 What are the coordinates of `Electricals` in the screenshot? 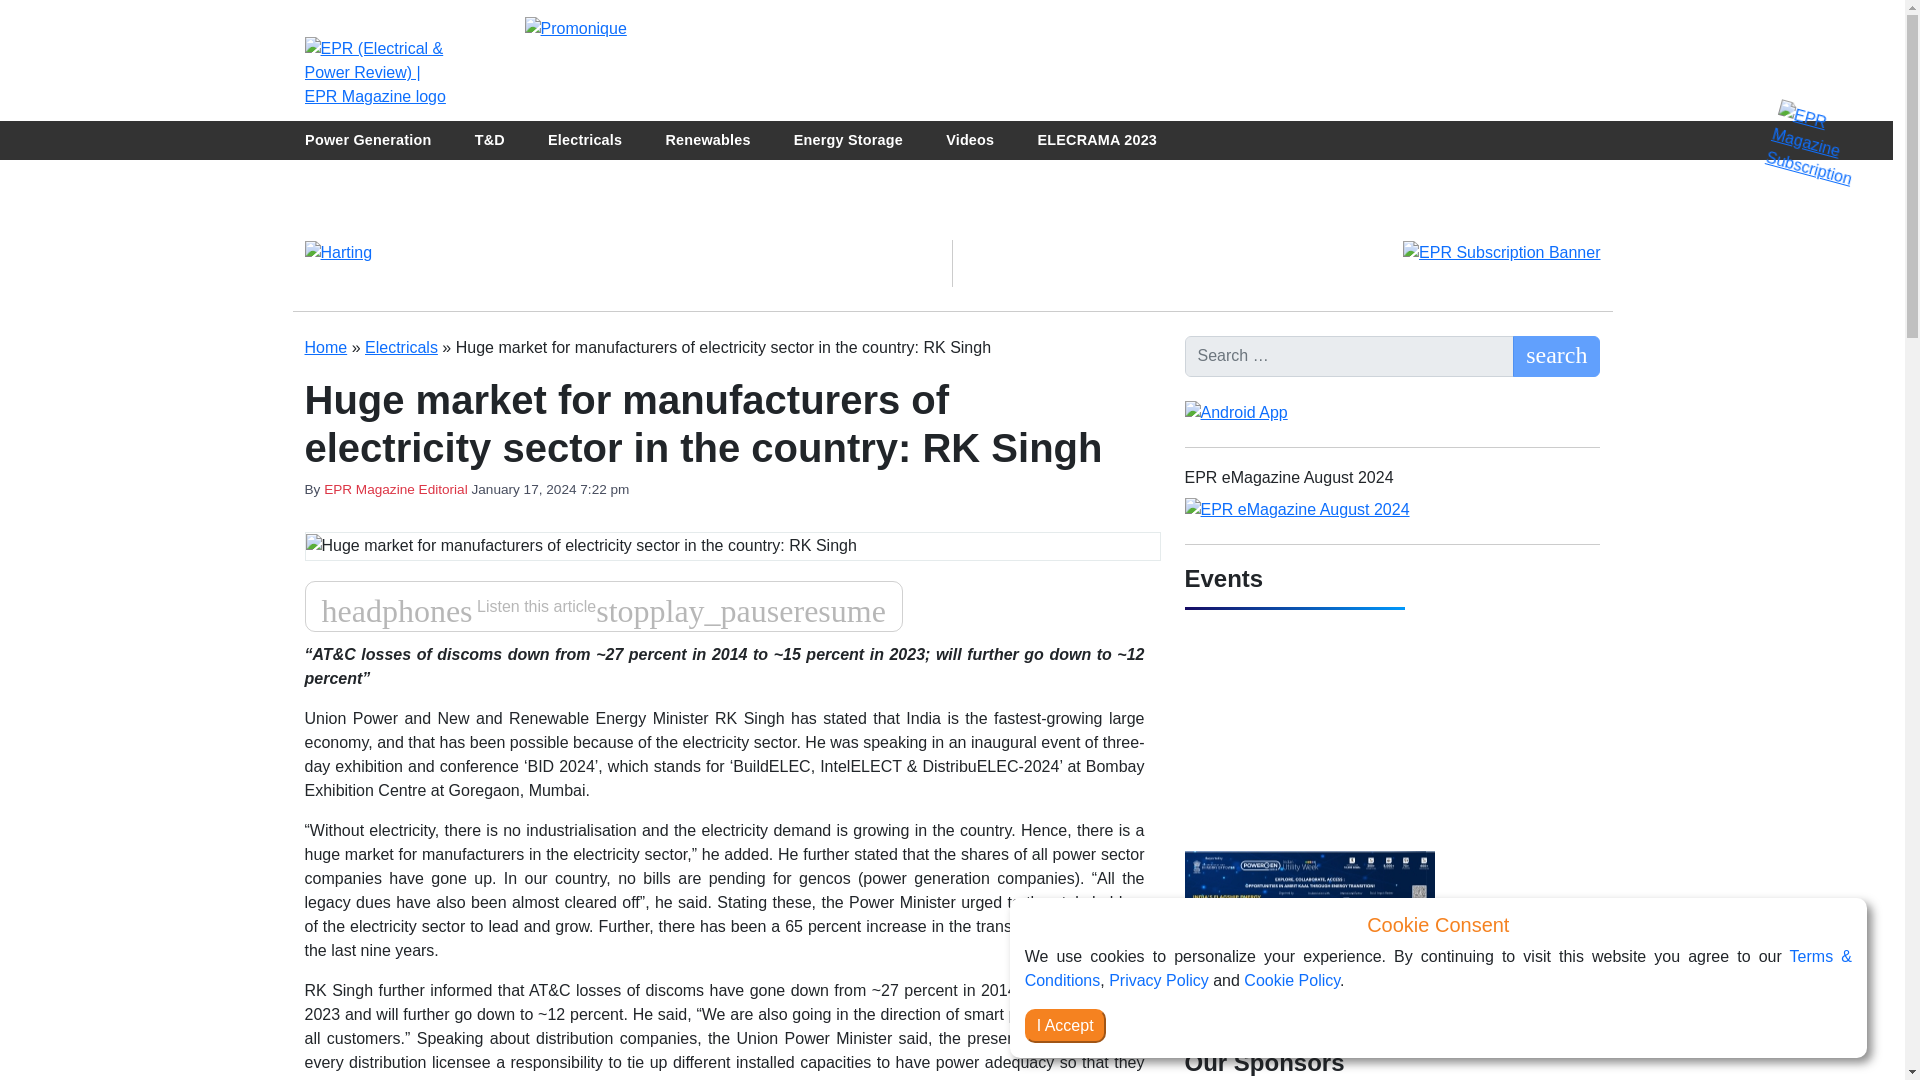 It's located at (400, 348).